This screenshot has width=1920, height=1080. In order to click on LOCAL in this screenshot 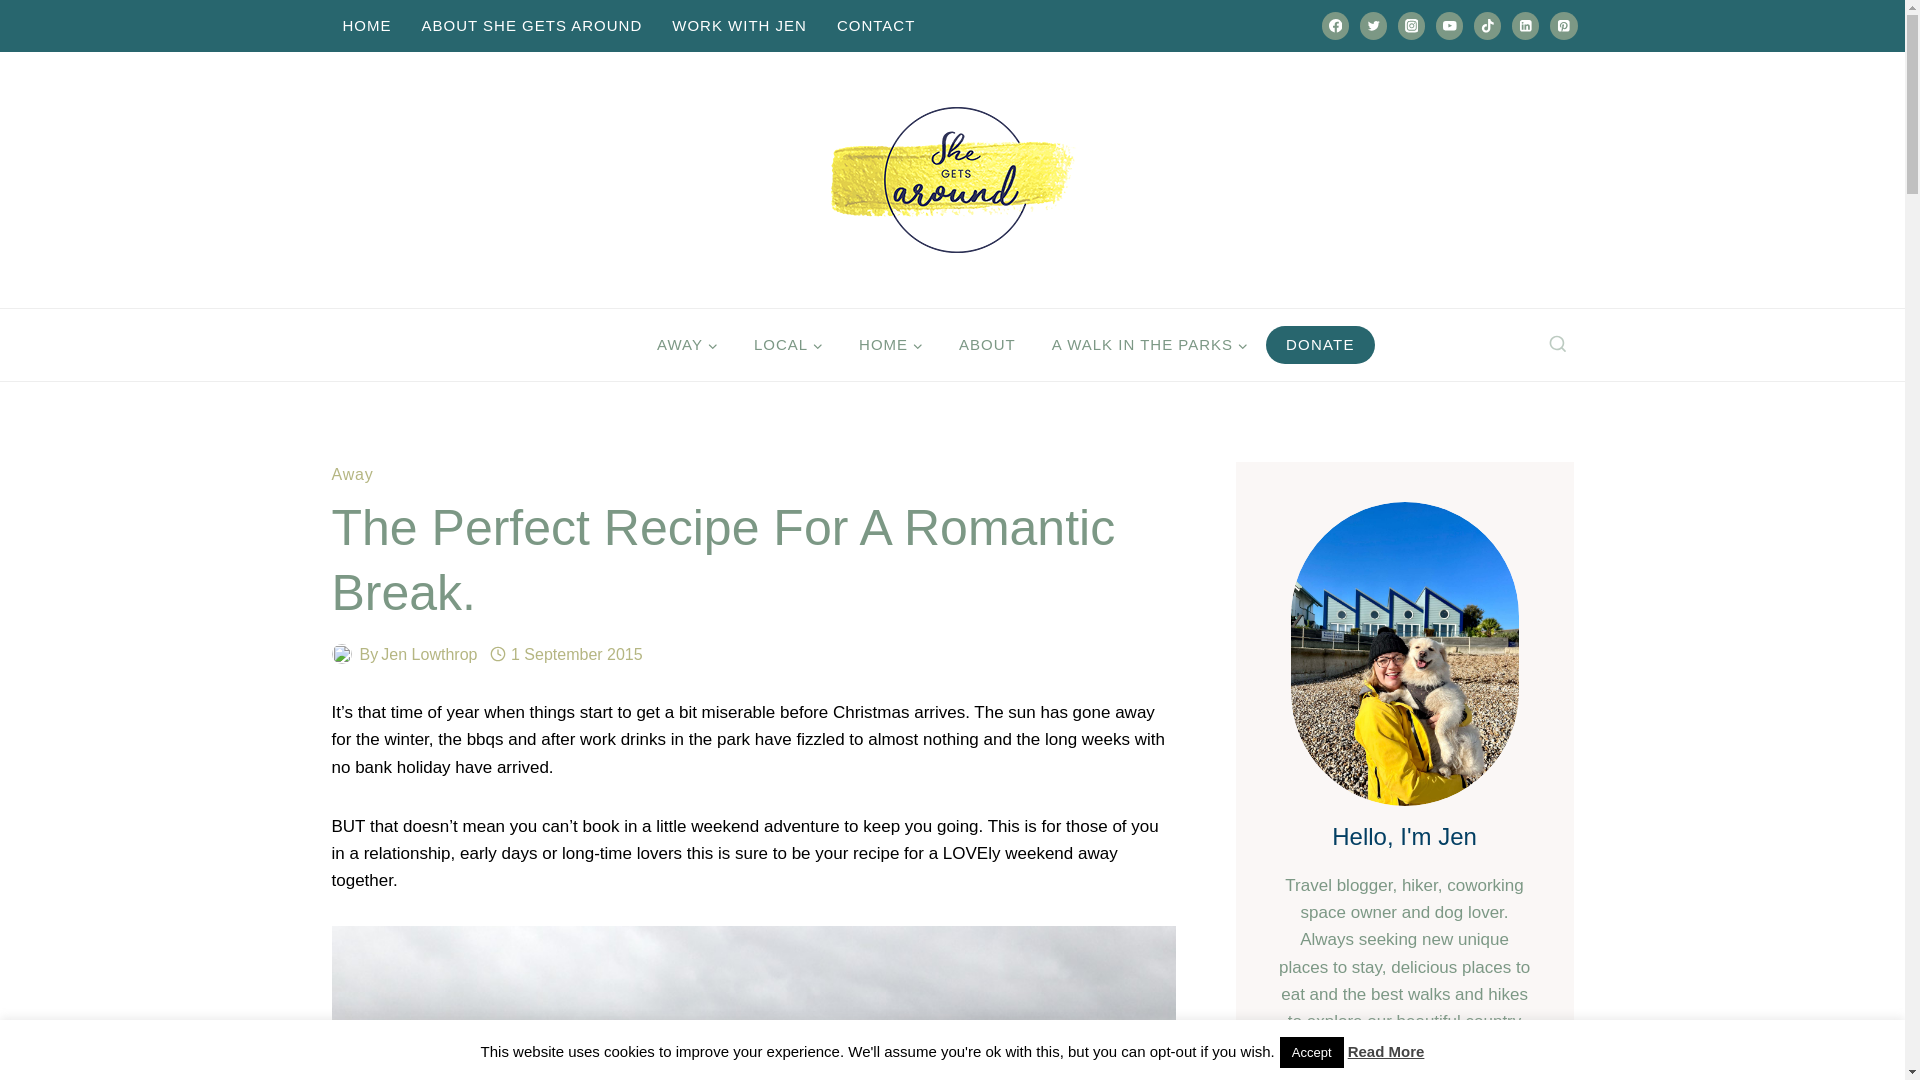, I will do `click(788, 345)`.